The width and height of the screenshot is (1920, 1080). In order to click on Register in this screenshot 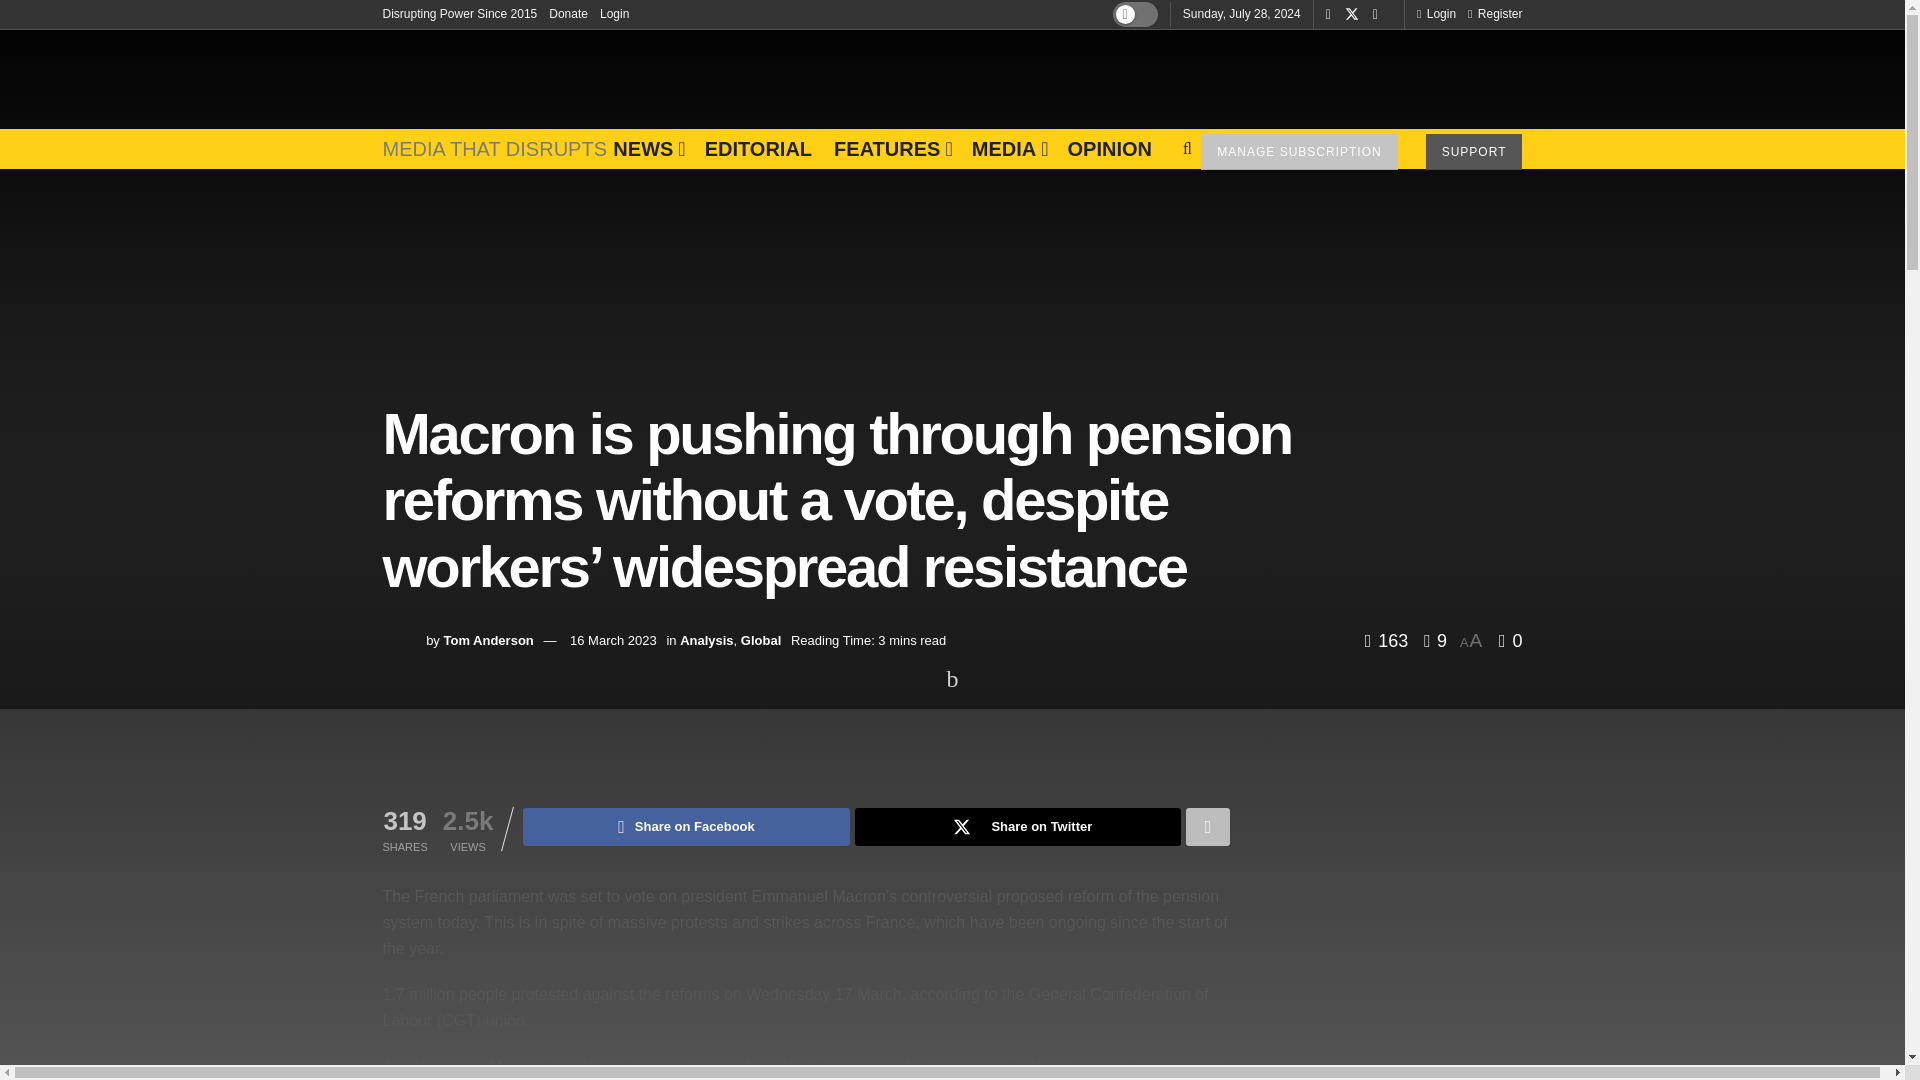, I will do `click(1495, 14)`.